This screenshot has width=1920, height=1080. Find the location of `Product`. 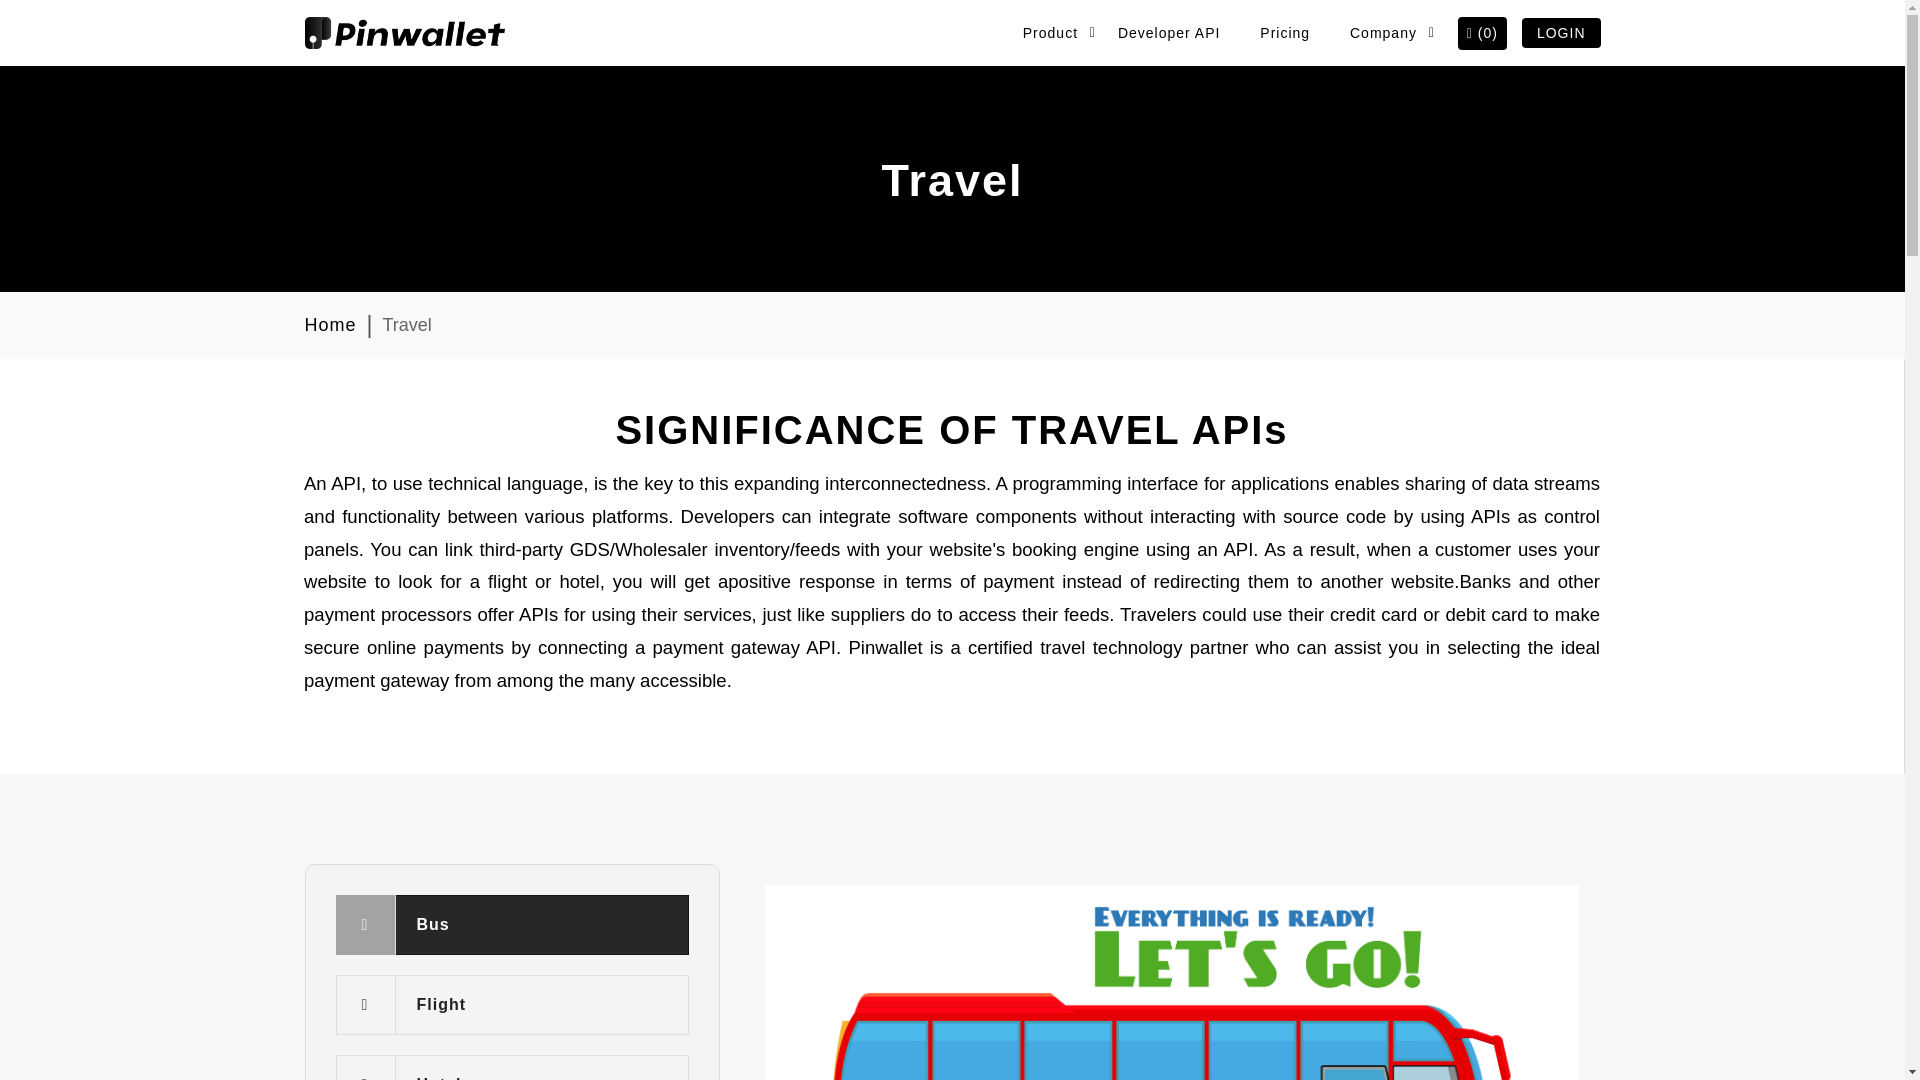

Product is located at coordinates (1050, 32).